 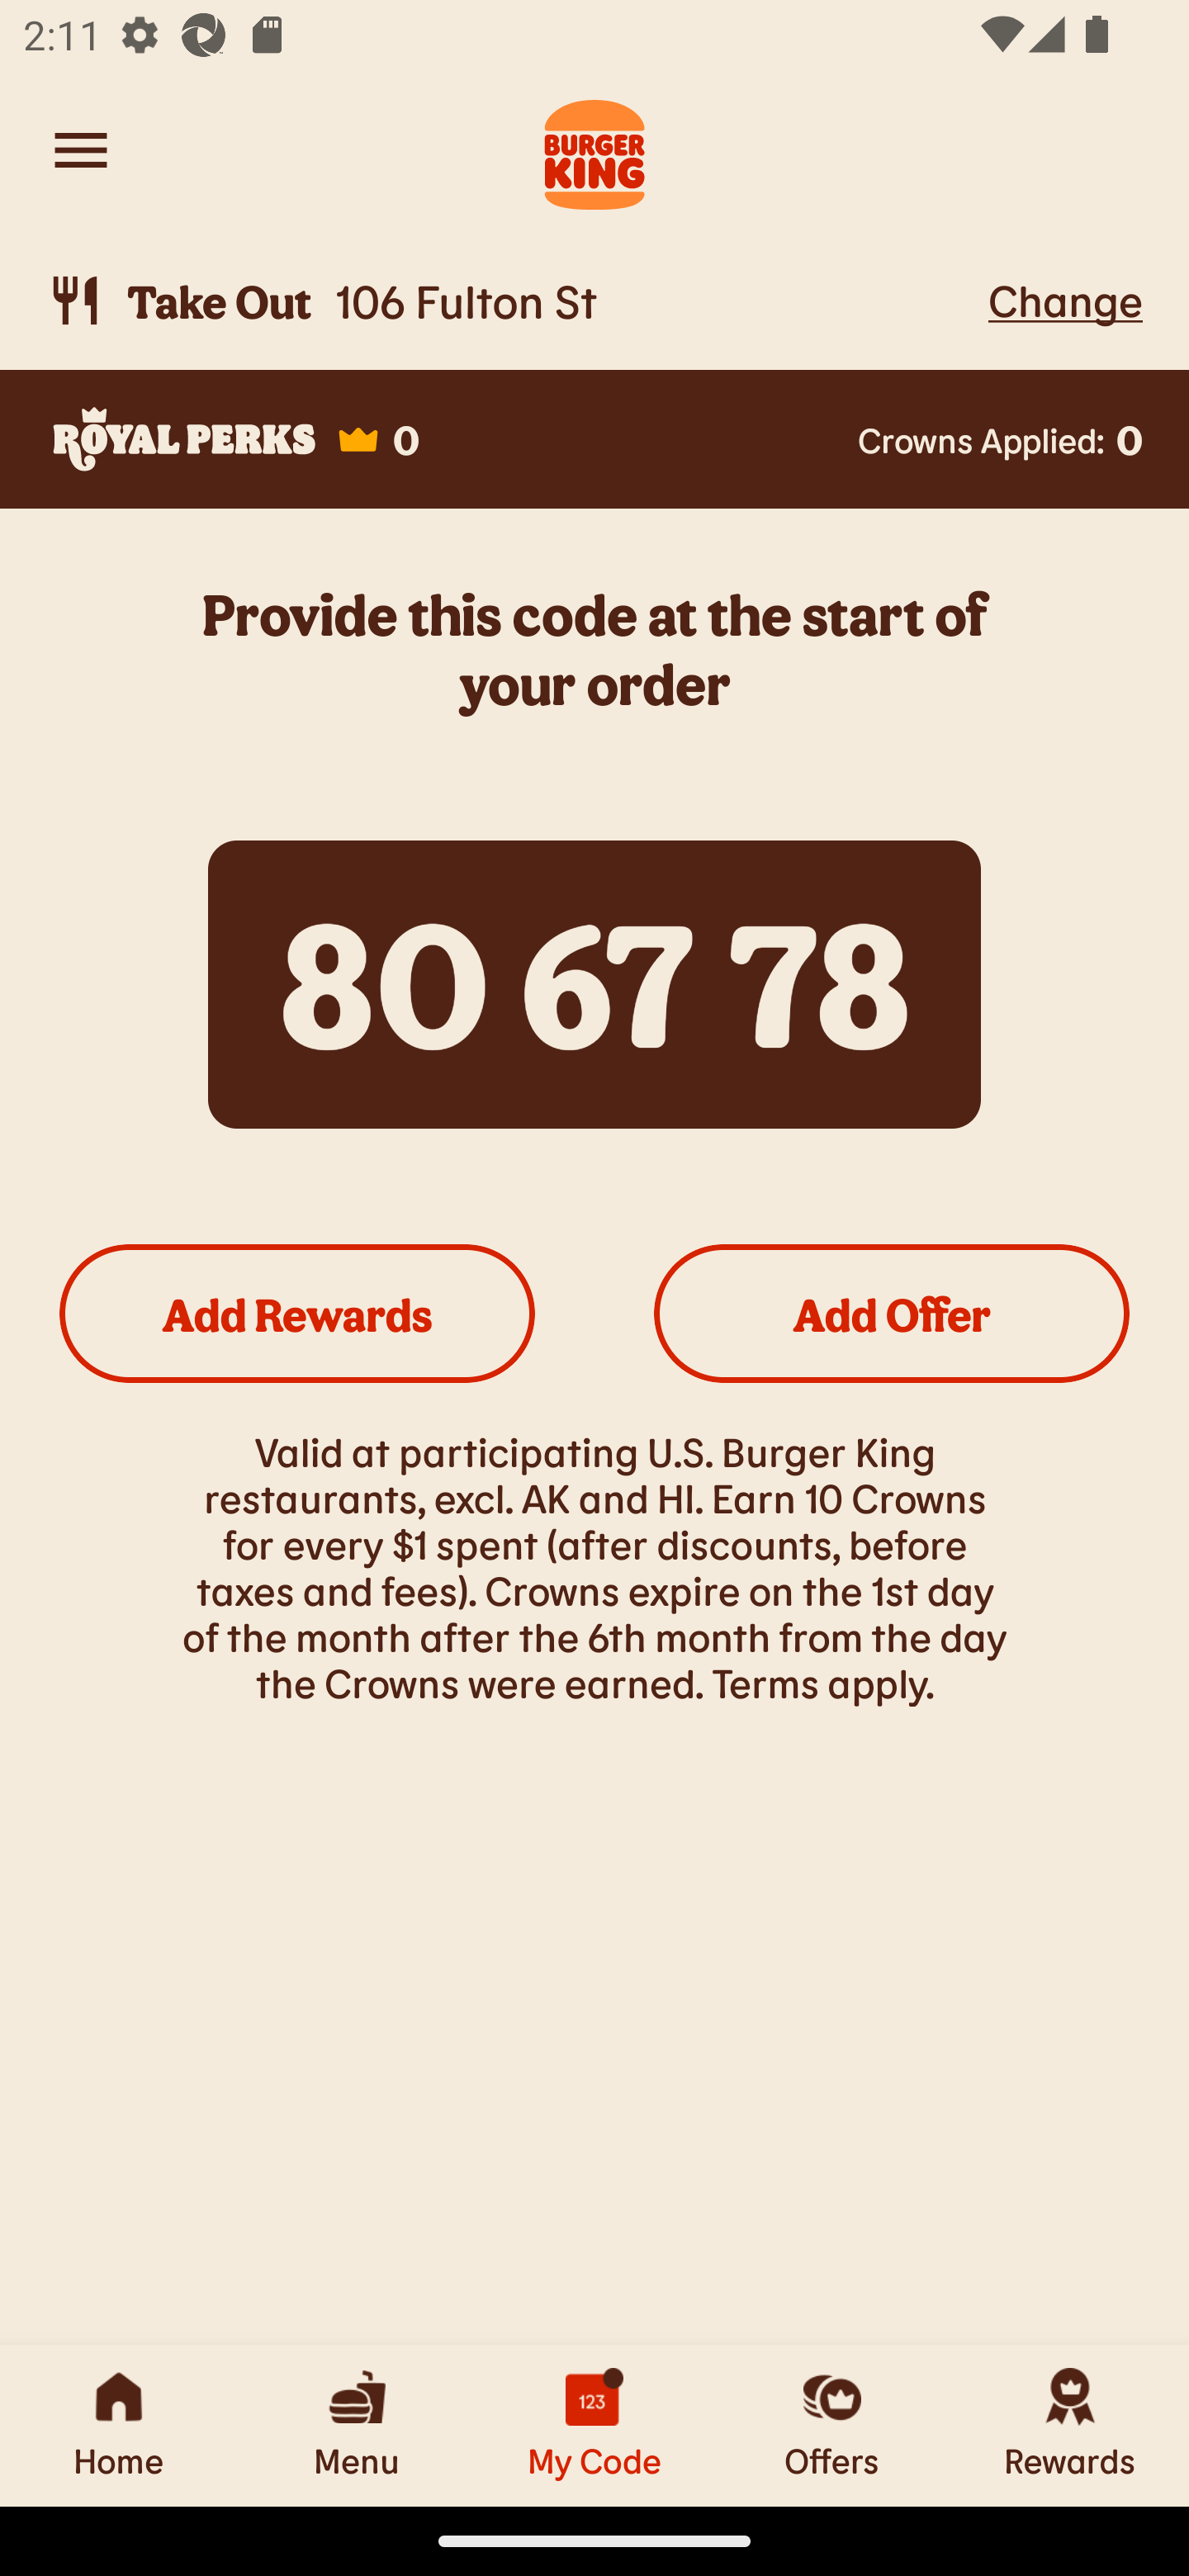 What do you see at coordinates (1065, 300) in the screenshot?
I see `Change` at bounding box center [1065, 300].